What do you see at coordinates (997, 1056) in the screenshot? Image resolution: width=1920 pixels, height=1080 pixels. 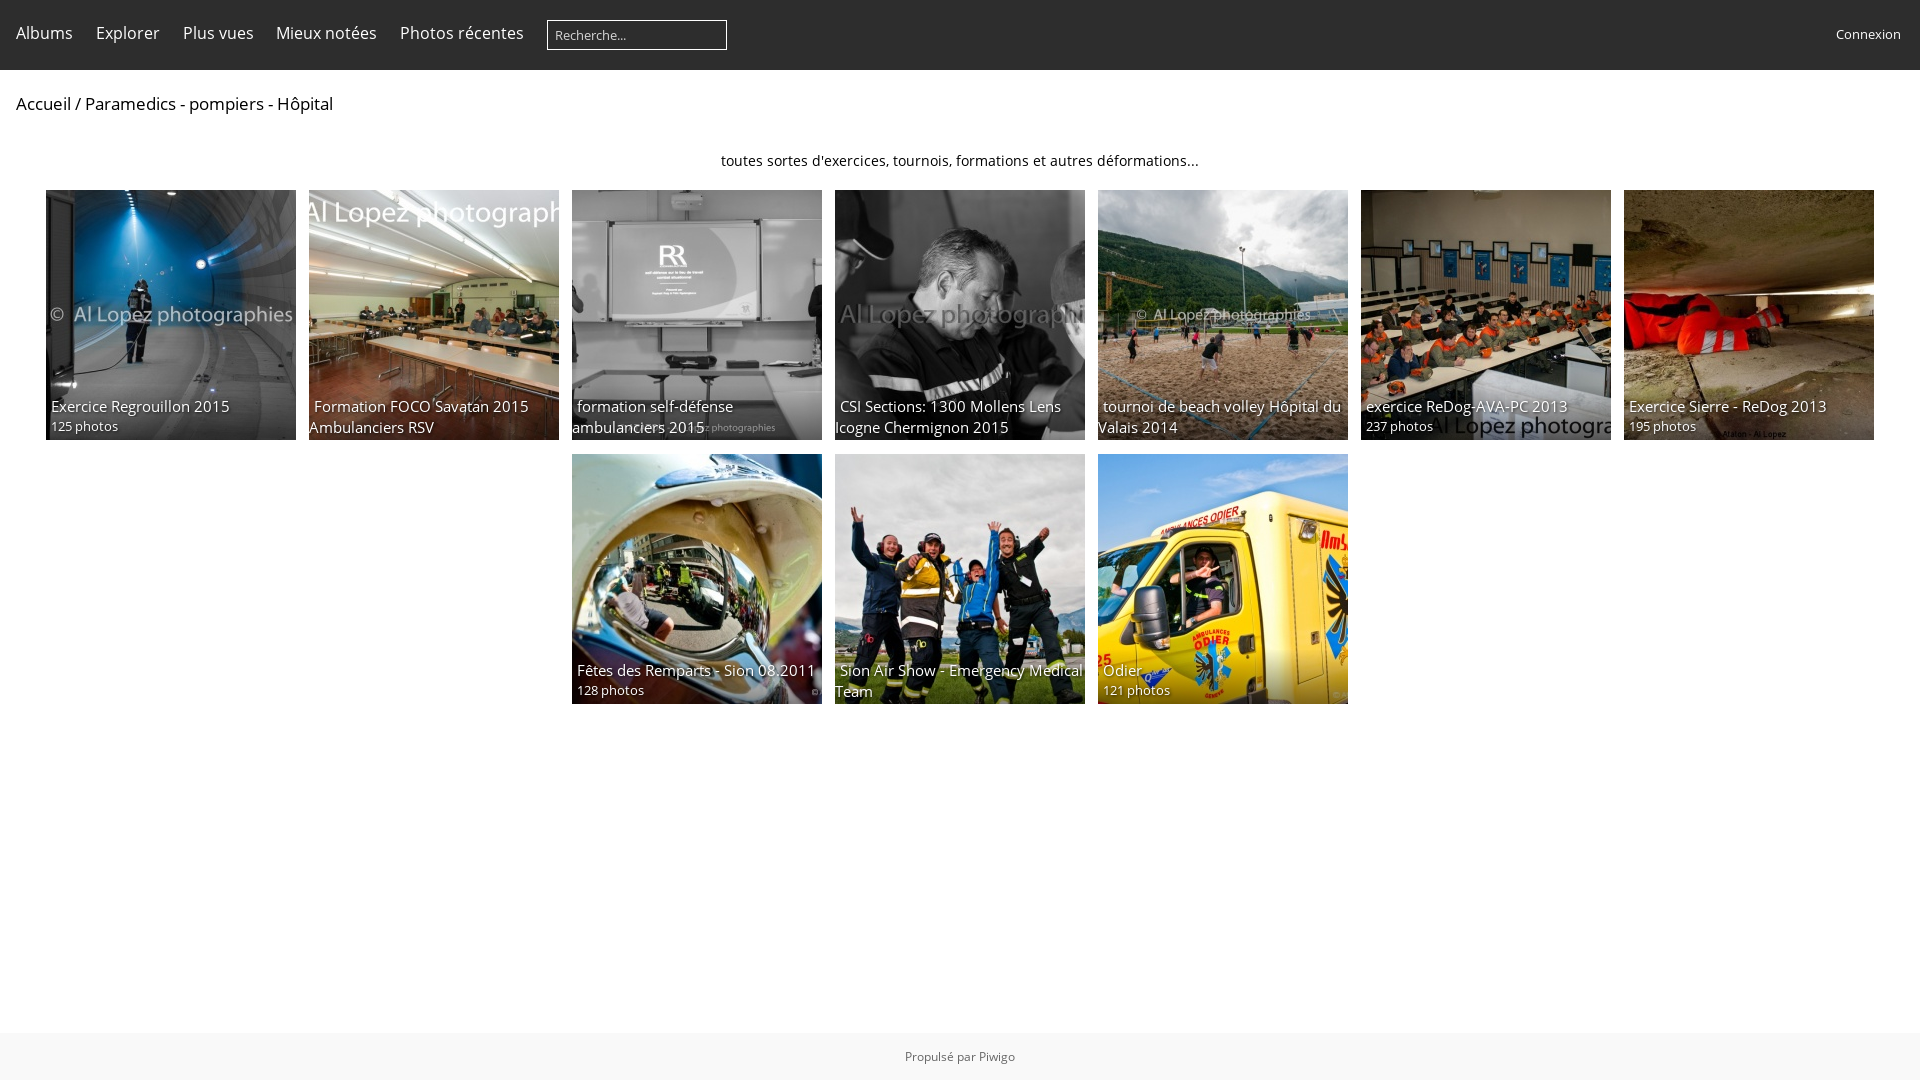 I see `Piwigo` at bounding box center [997, 1056].